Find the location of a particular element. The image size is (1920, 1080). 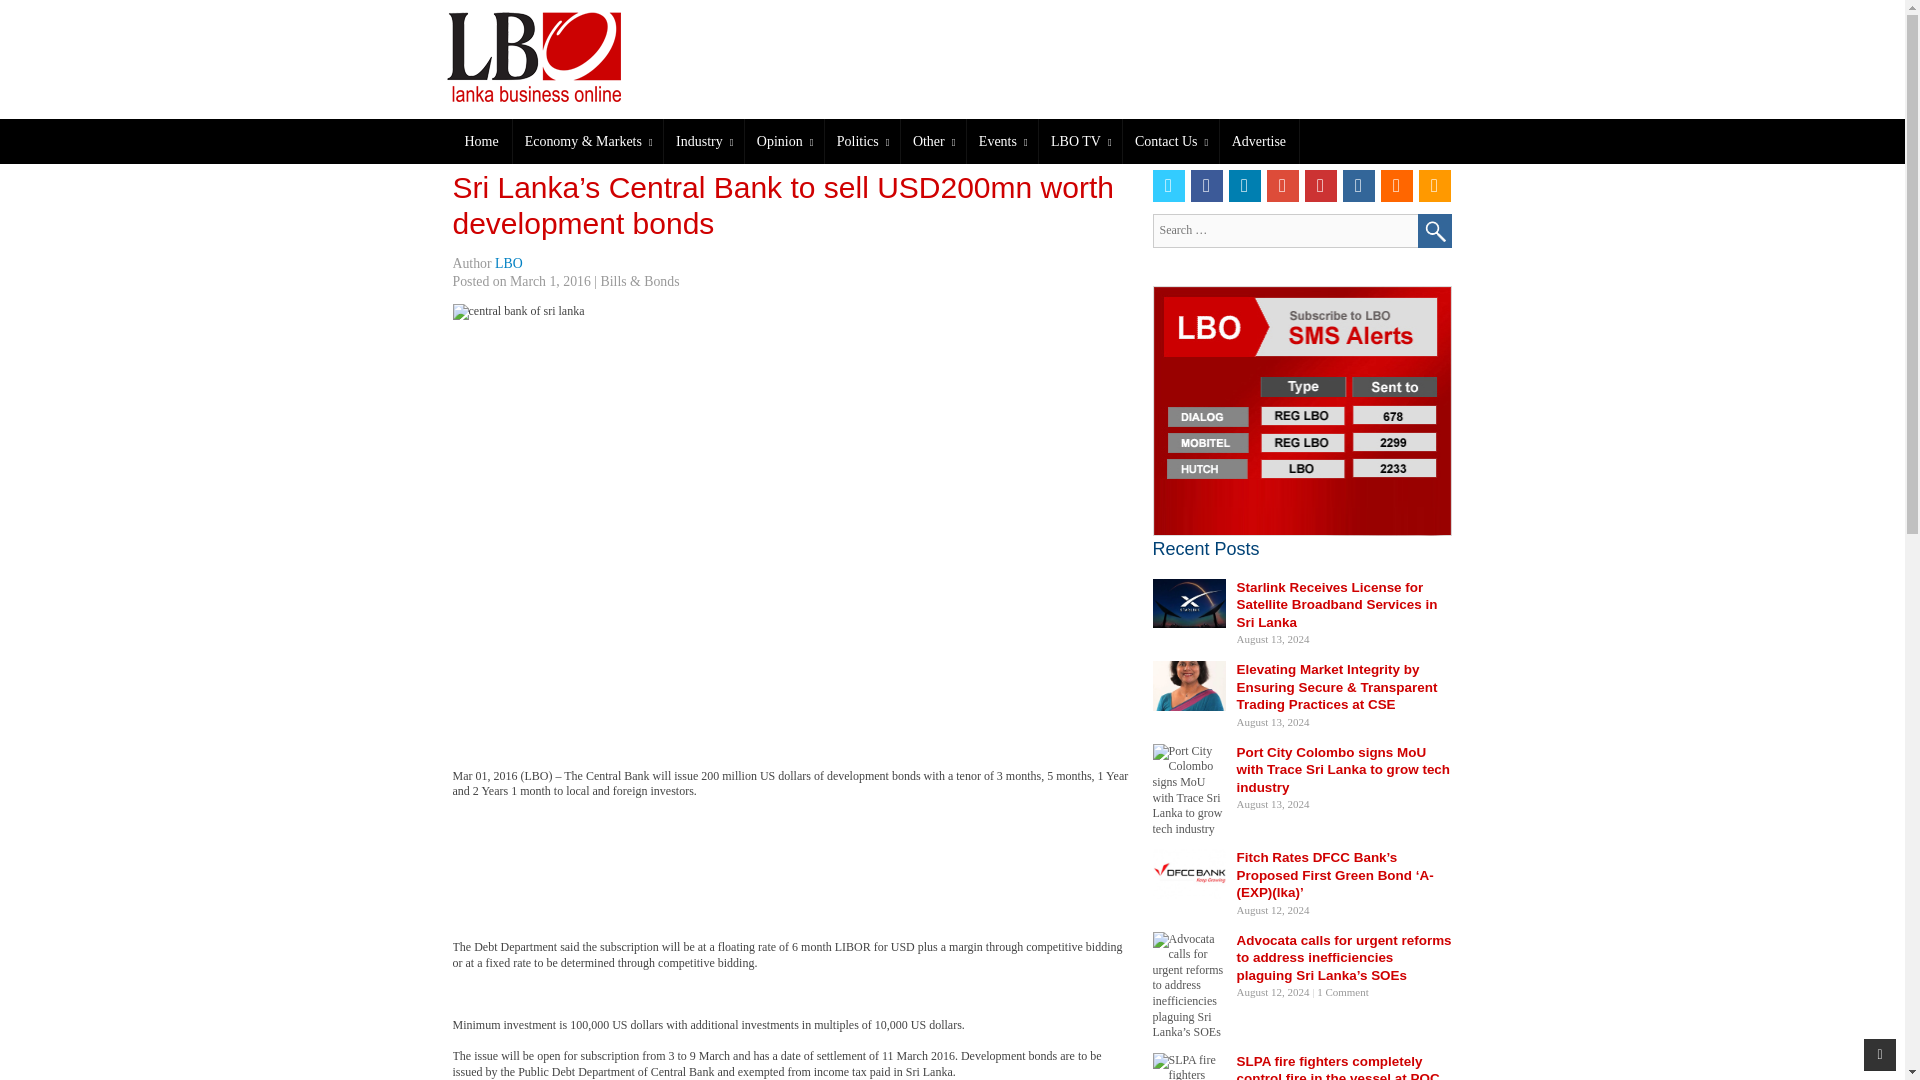

View all posts by LBO is located at coordinates (508, 263).